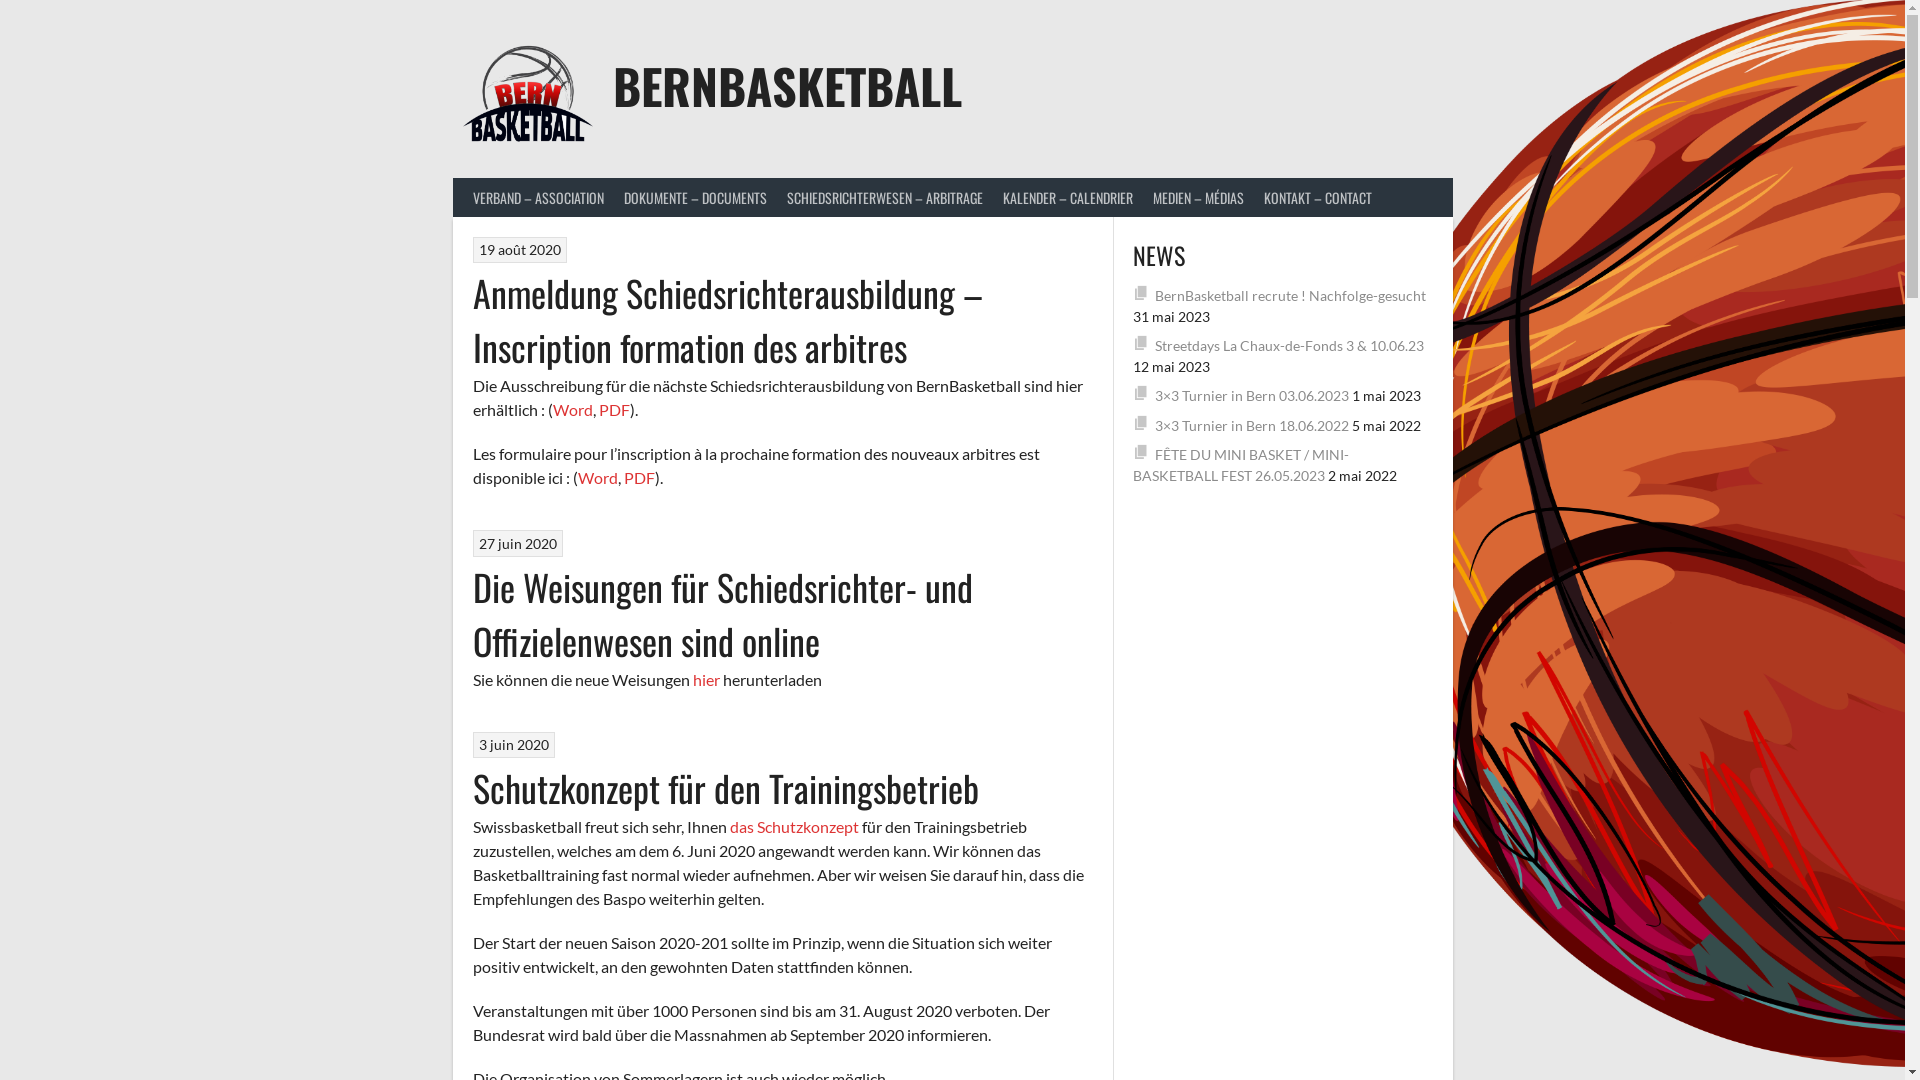  I want to click on Word, so click(572, 410).